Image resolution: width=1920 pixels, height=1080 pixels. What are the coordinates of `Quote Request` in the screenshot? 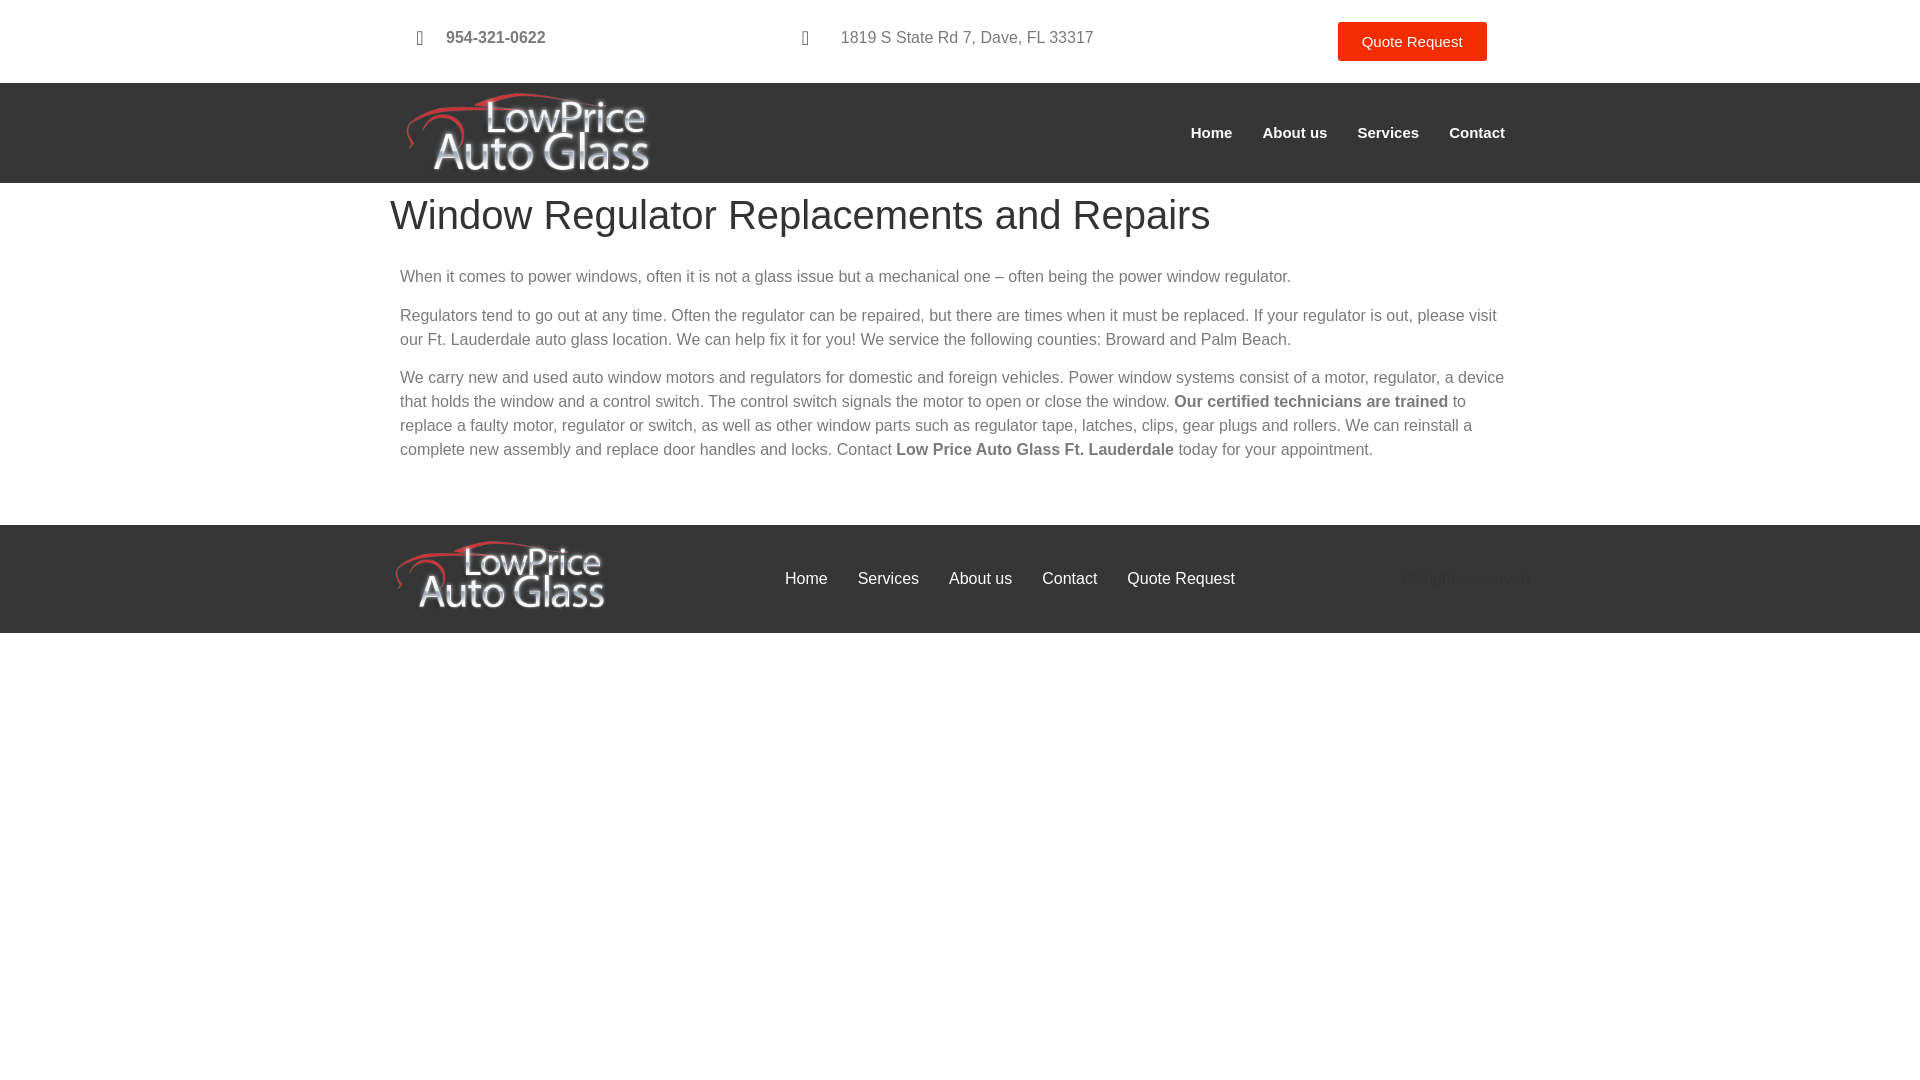 It's located at (1180, 578).